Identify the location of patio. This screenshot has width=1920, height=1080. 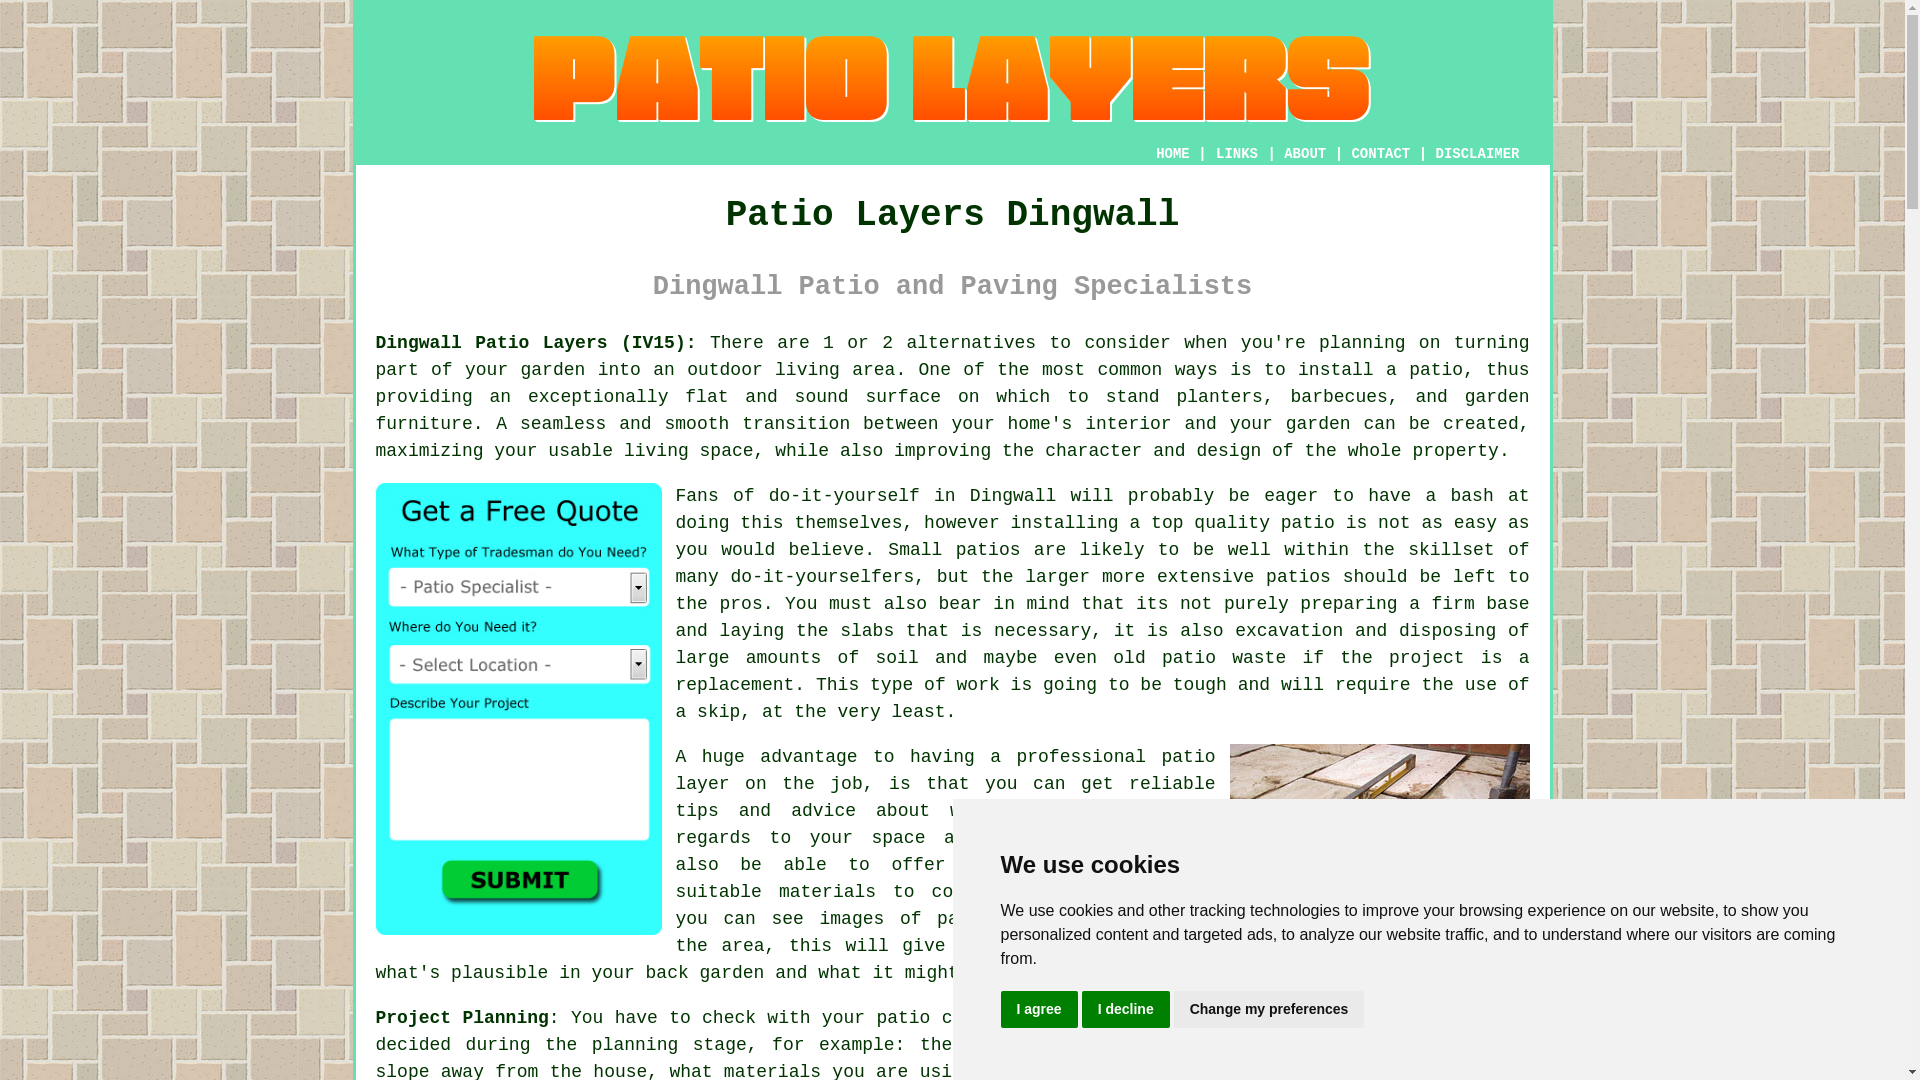
(1188, 756).